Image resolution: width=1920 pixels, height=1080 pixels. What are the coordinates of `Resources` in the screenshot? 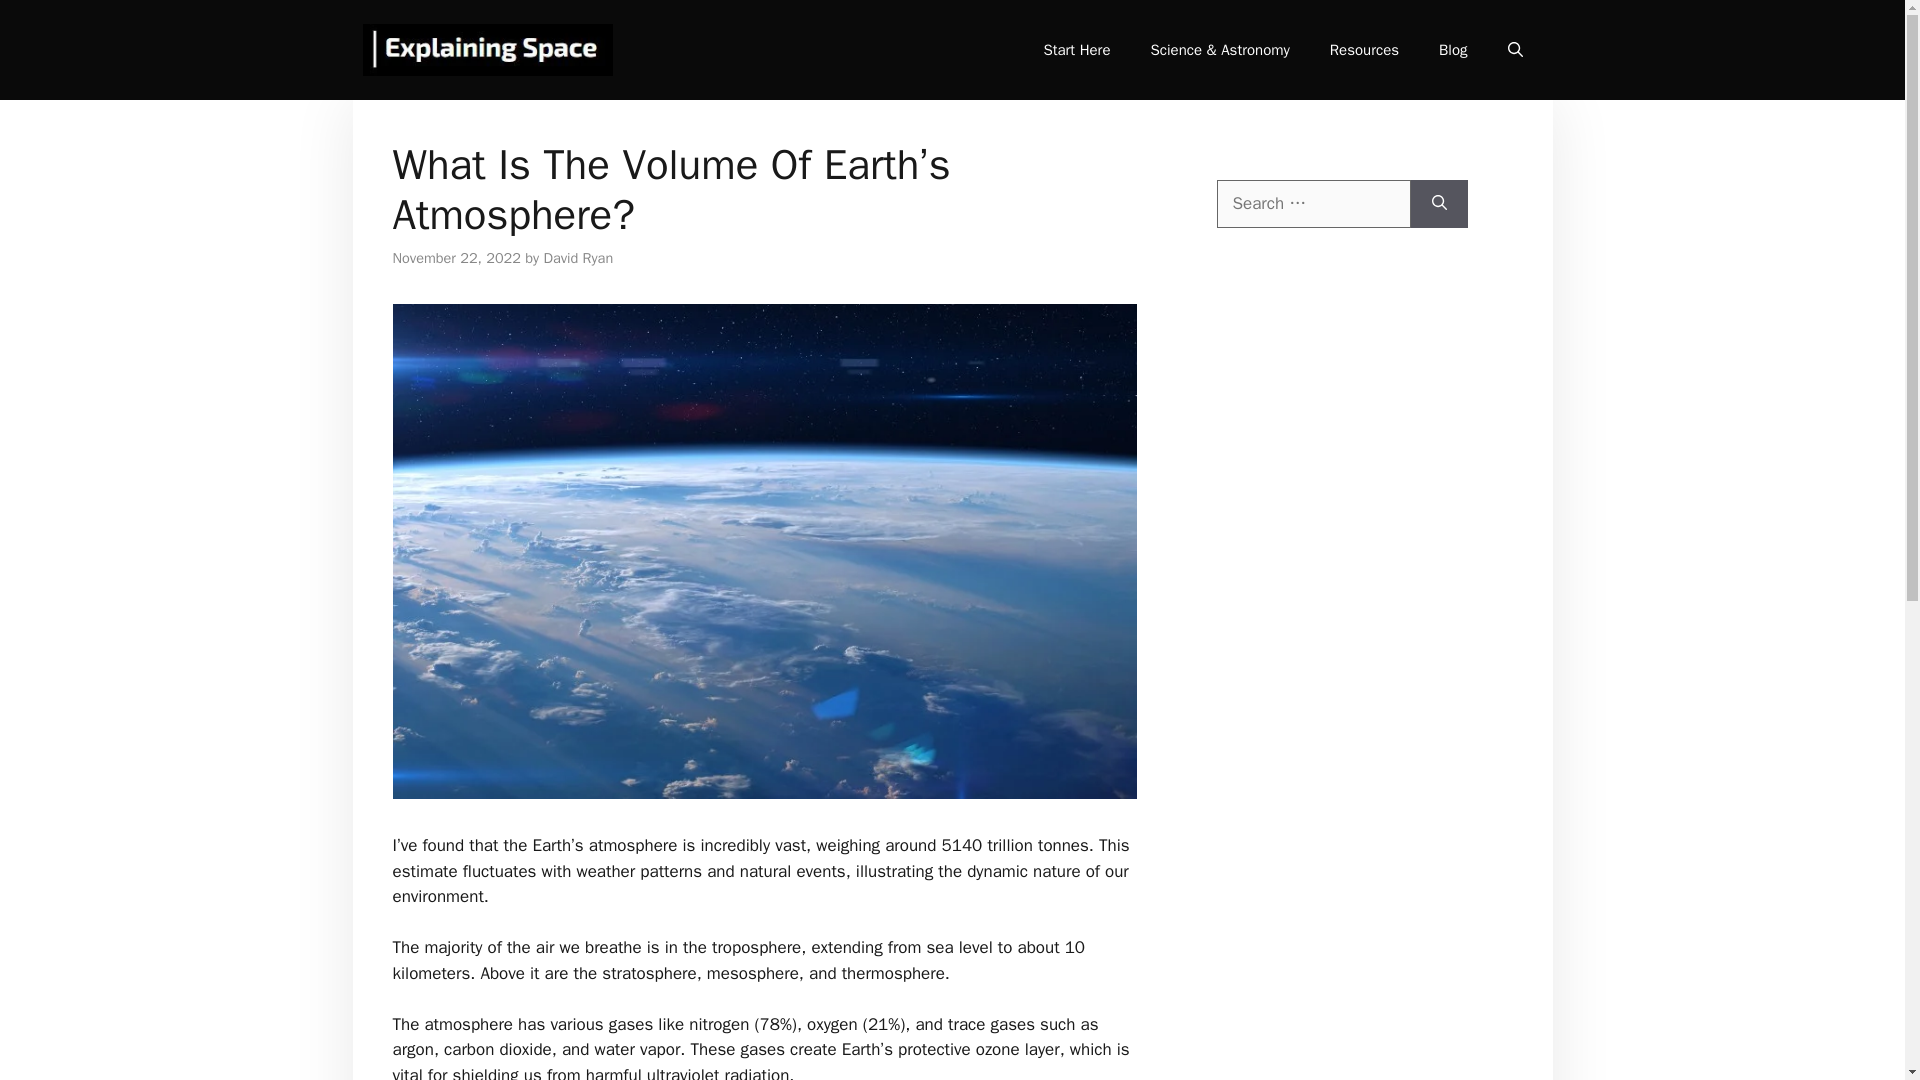 It's located at (1364, 50).